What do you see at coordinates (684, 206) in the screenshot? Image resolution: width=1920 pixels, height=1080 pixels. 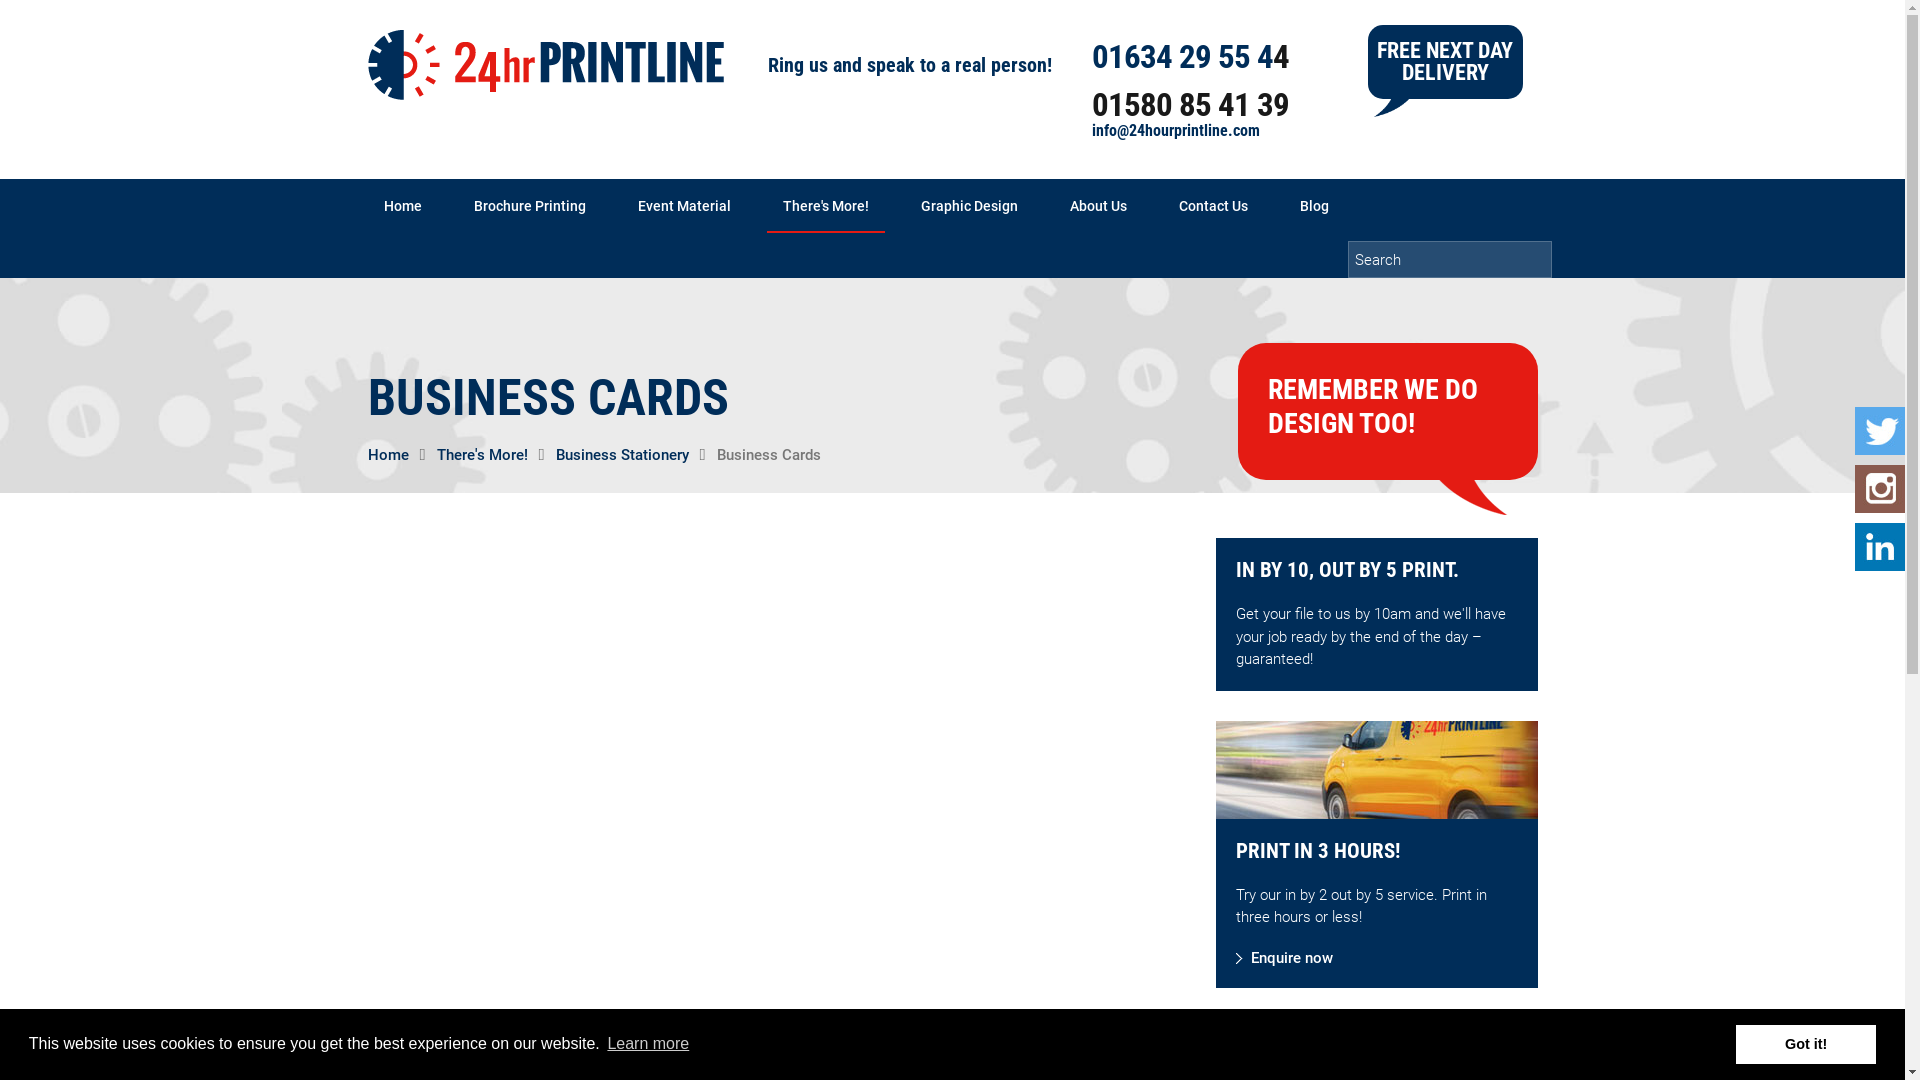 I see `Event Material` at bounding box center [684, 206].